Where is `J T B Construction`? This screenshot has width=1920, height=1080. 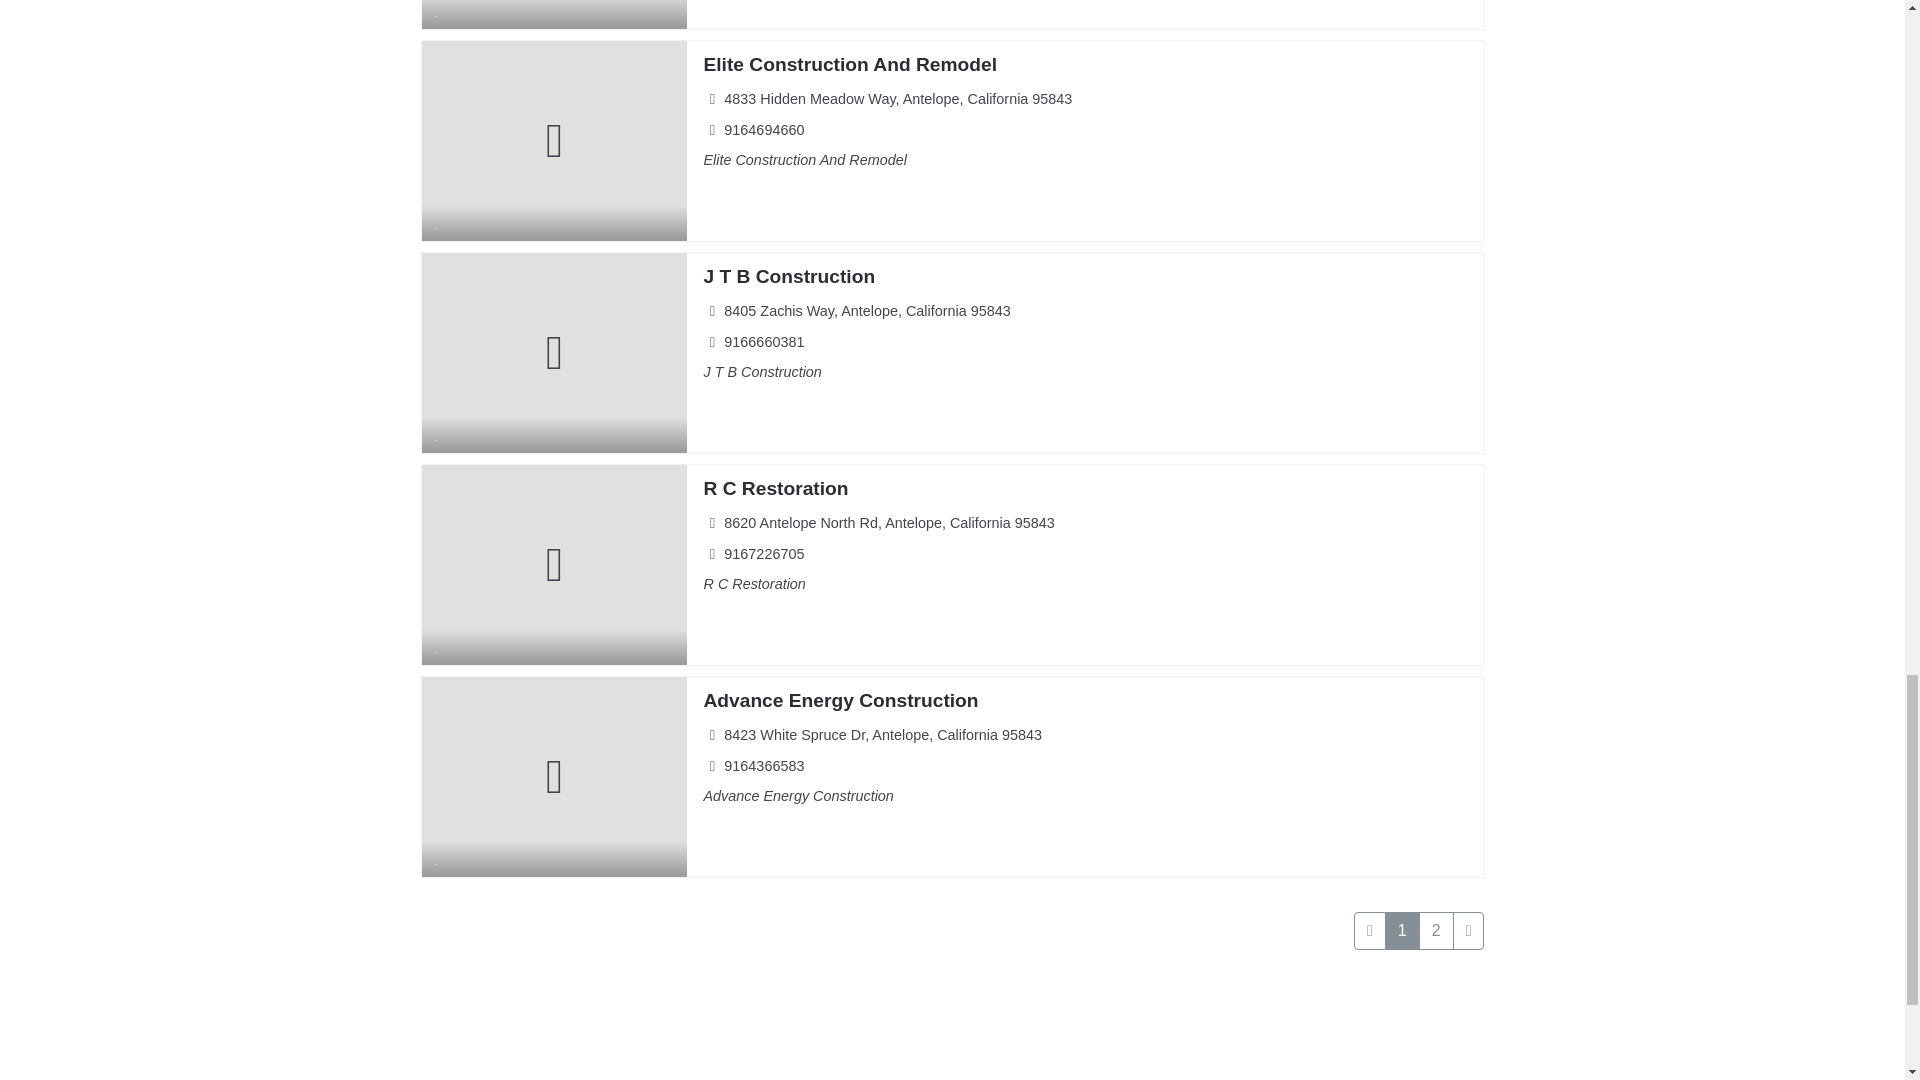 J T B Construction is located at coordinates (788, 276).